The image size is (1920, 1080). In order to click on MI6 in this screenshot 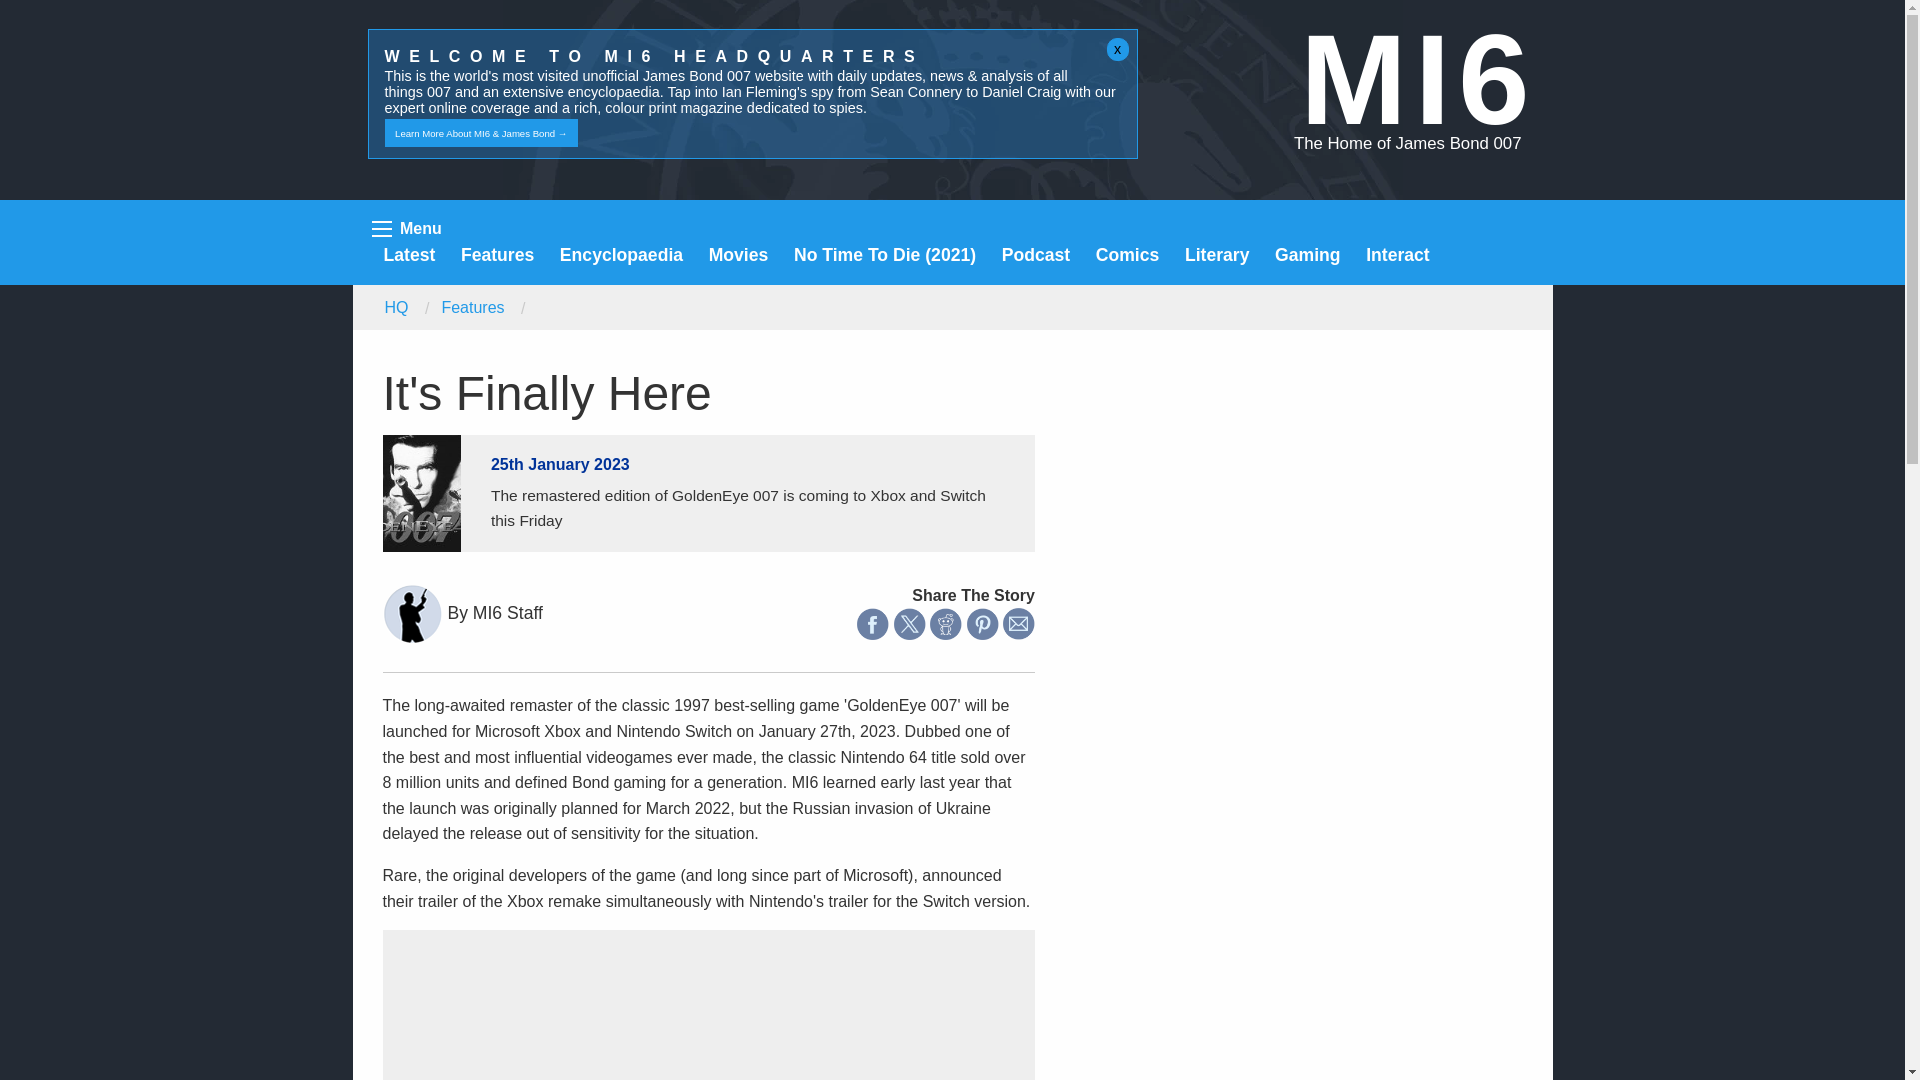, I will do `click(1418, 79)`.